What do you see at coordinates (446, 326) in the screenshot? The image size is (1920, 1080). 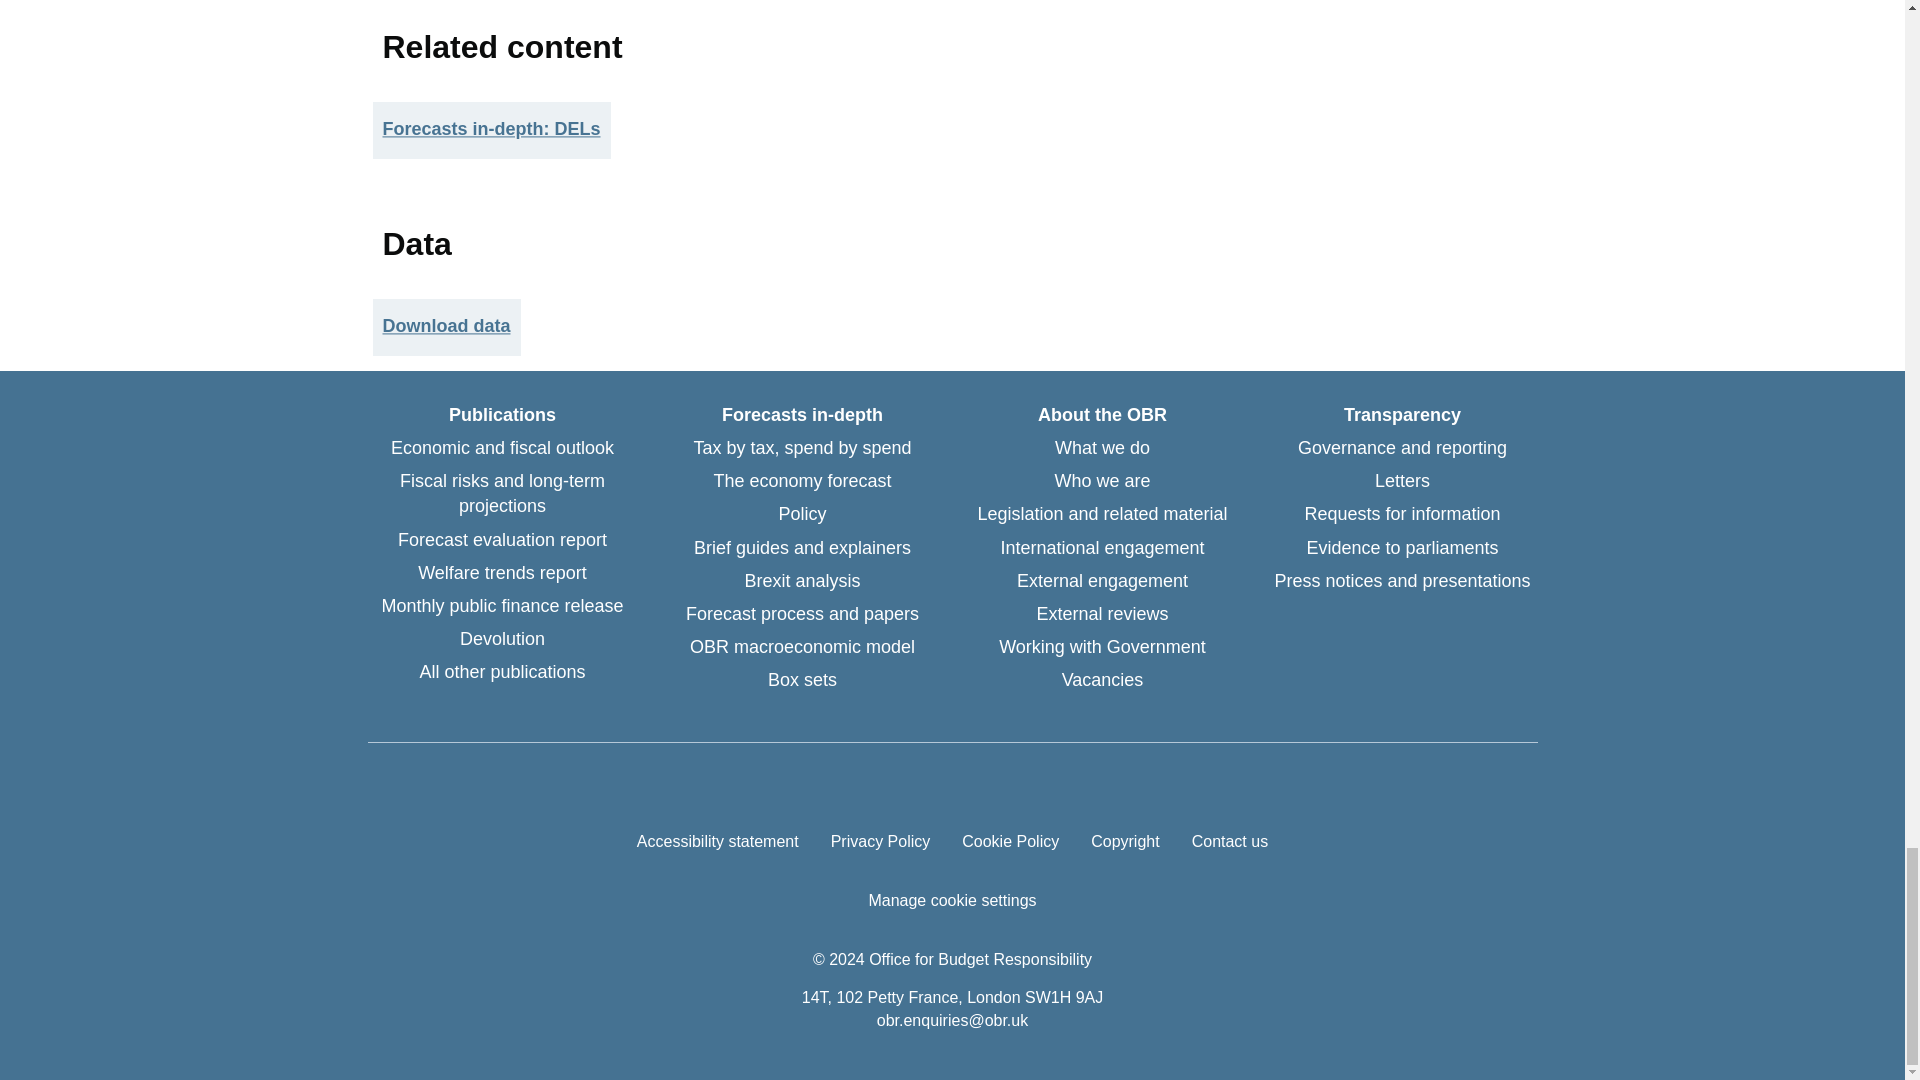 I see `Download data` at bounding box center [446, 326].